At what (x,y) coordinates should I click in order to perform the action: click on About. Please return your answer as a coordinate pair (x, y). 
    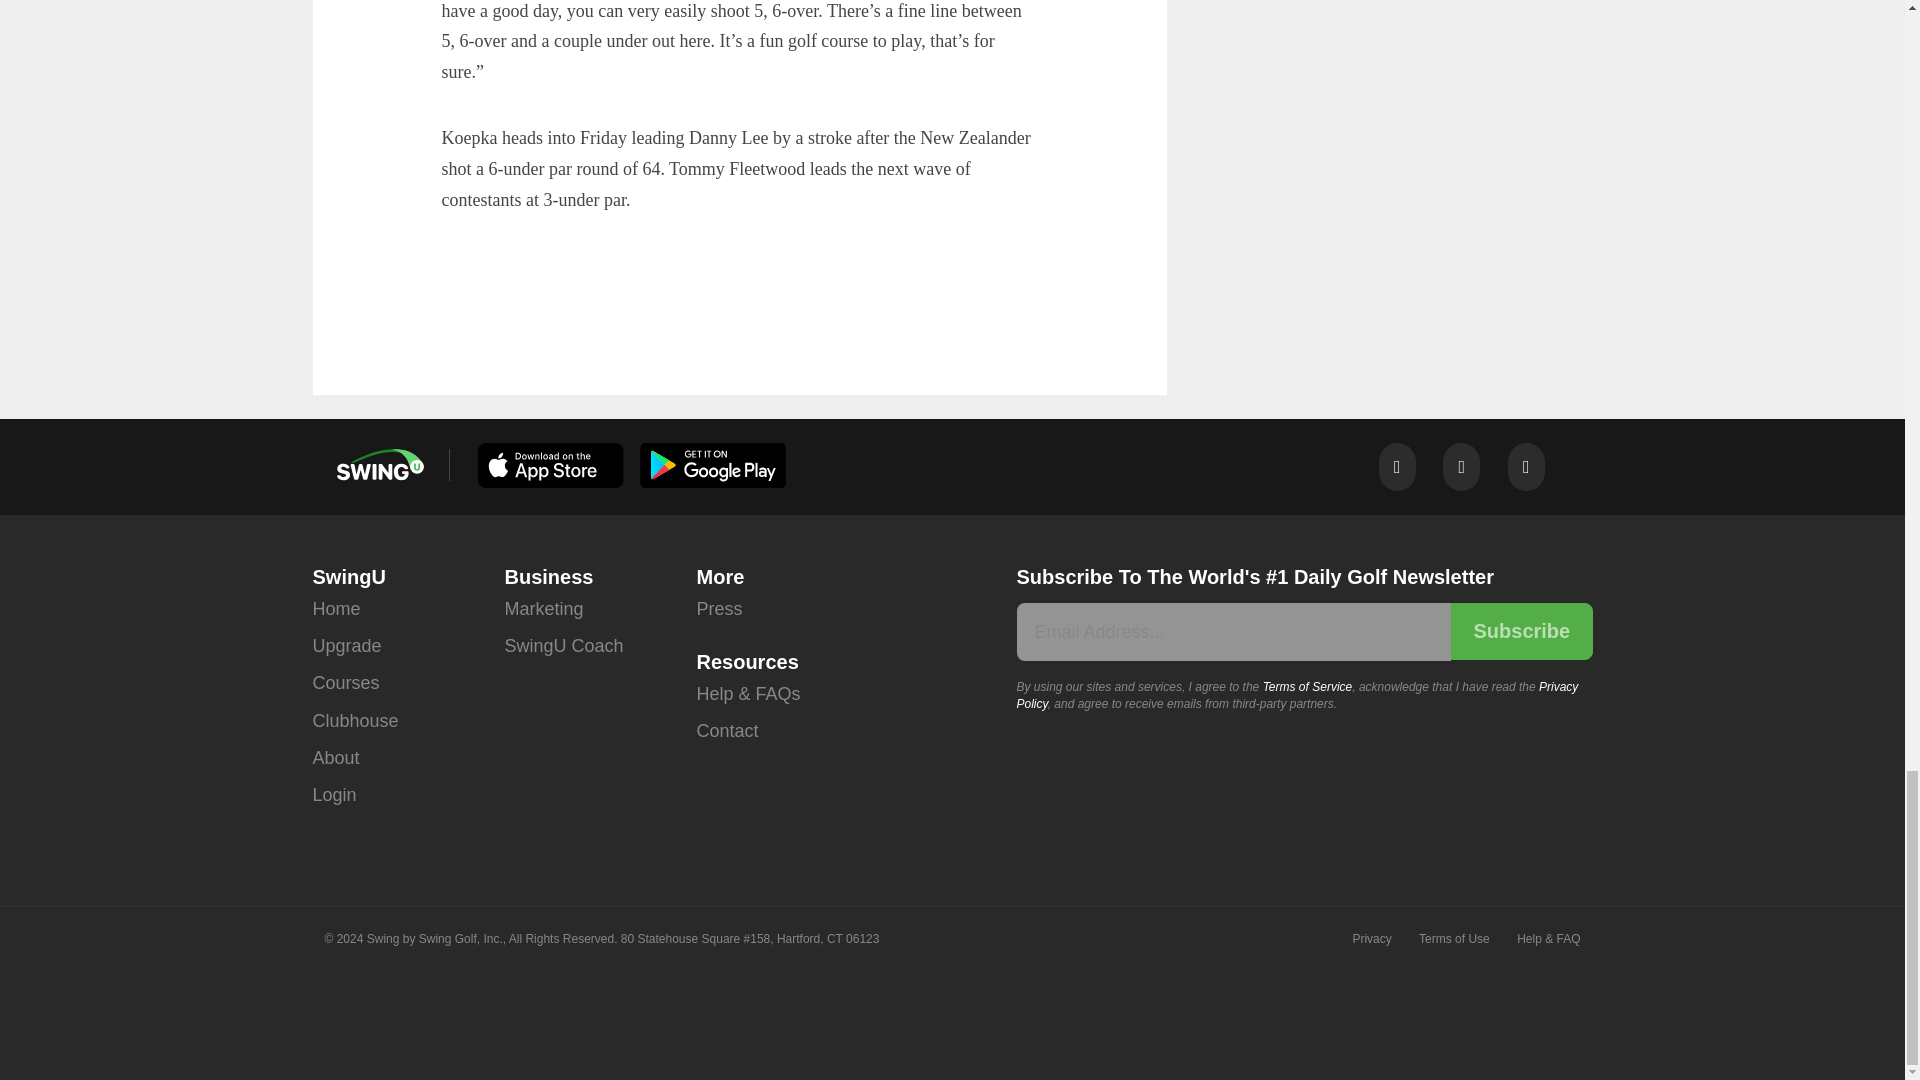
    Looking at the image, I should click on (335, 758).